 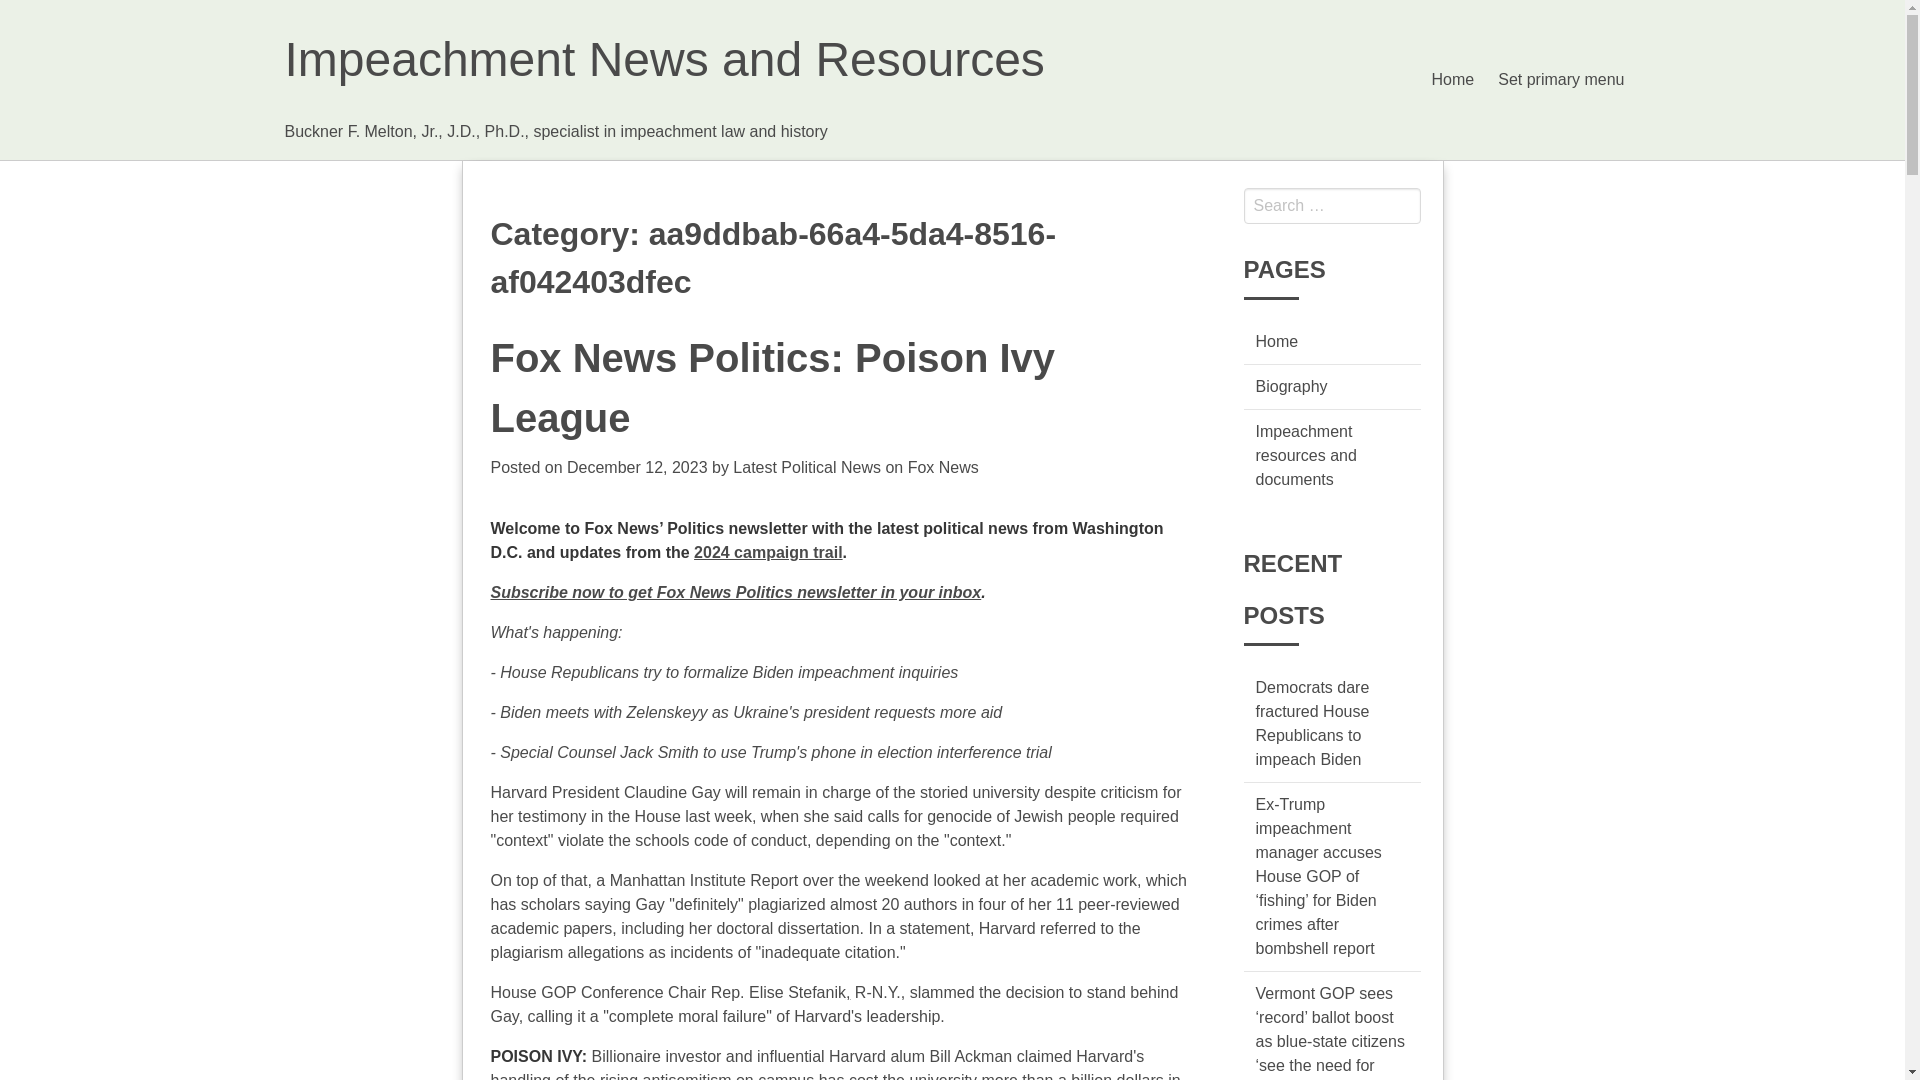 What do you see at coordinates (788, 752) in the screenshot?
I see `use Trump's phone` at bounding box center [788, 752].